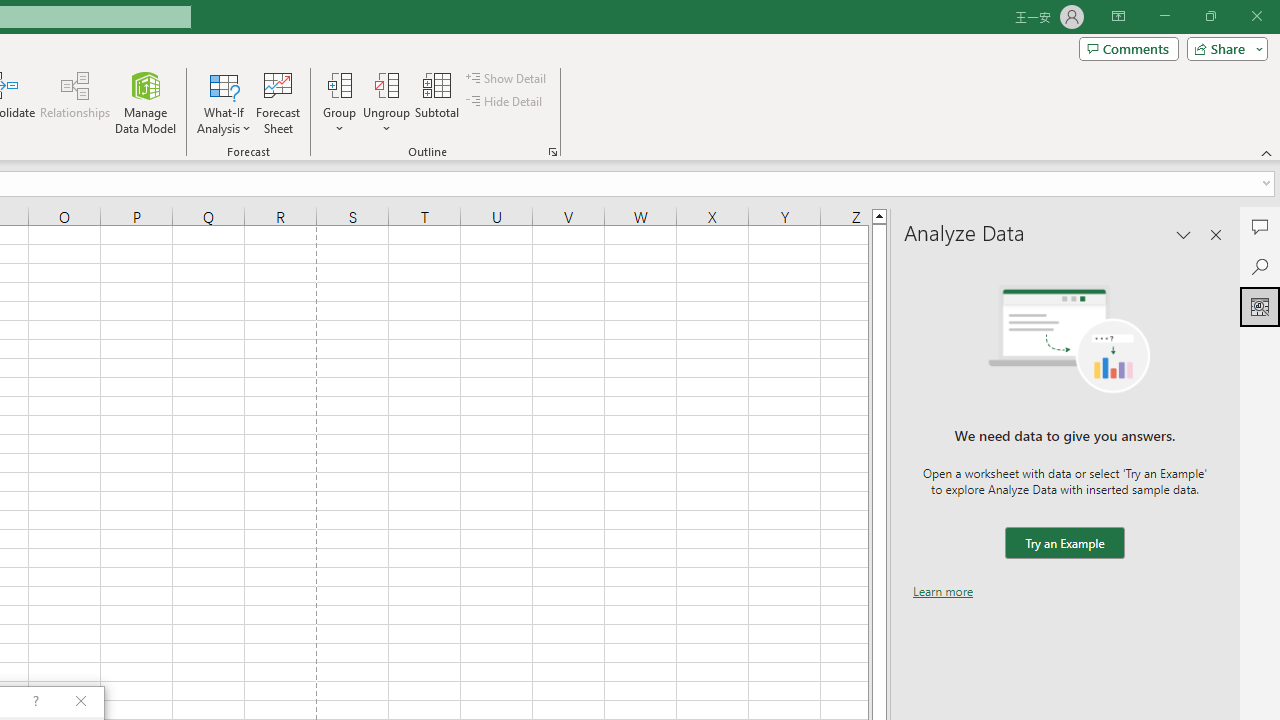 Image resolution: width=1280 pixels, height=720 pixels. I want to click on Group and Outline Settings, so click(552, 152).